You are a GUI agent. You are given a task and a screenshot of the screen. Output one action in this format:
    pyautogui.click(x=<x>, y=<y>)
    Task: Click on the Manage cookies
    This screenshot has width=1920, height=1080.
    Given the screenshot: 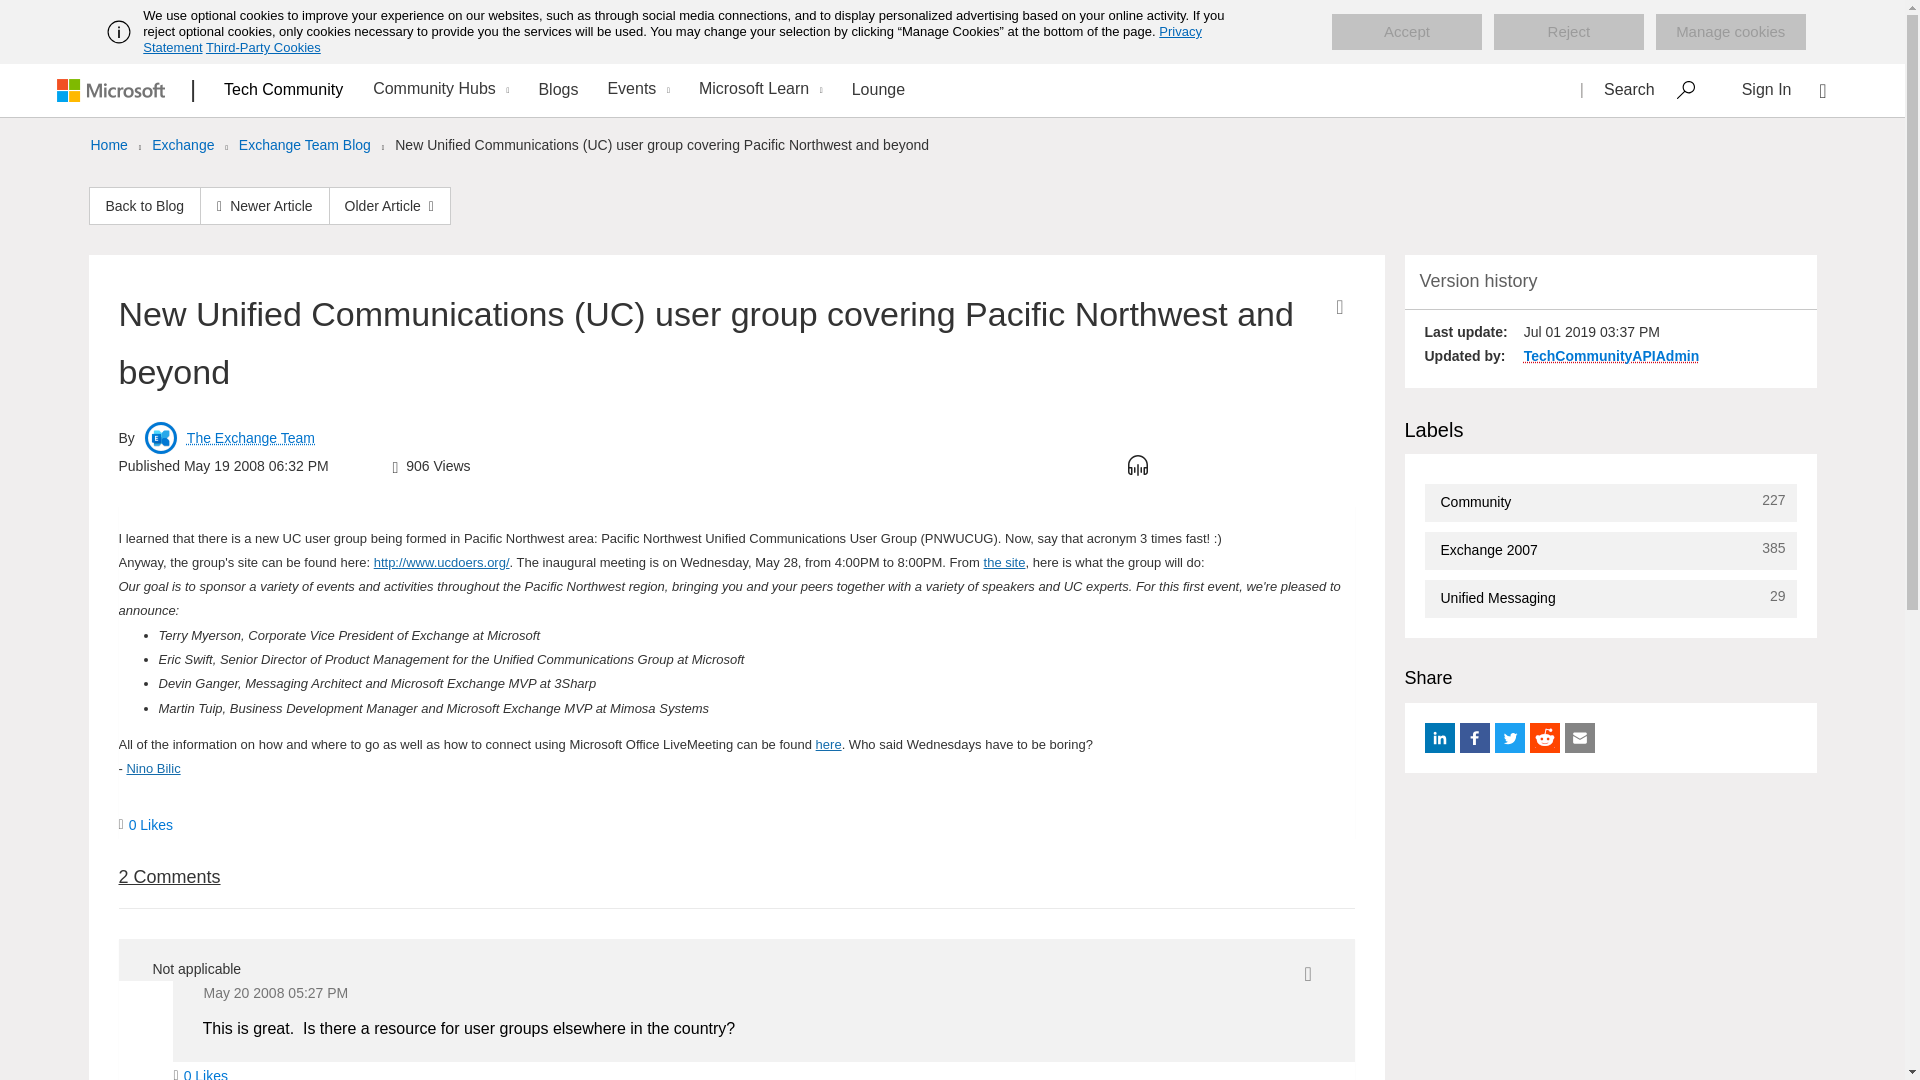 What is the action you would take?
    pyautogui.click(x=1730, y=32)
    